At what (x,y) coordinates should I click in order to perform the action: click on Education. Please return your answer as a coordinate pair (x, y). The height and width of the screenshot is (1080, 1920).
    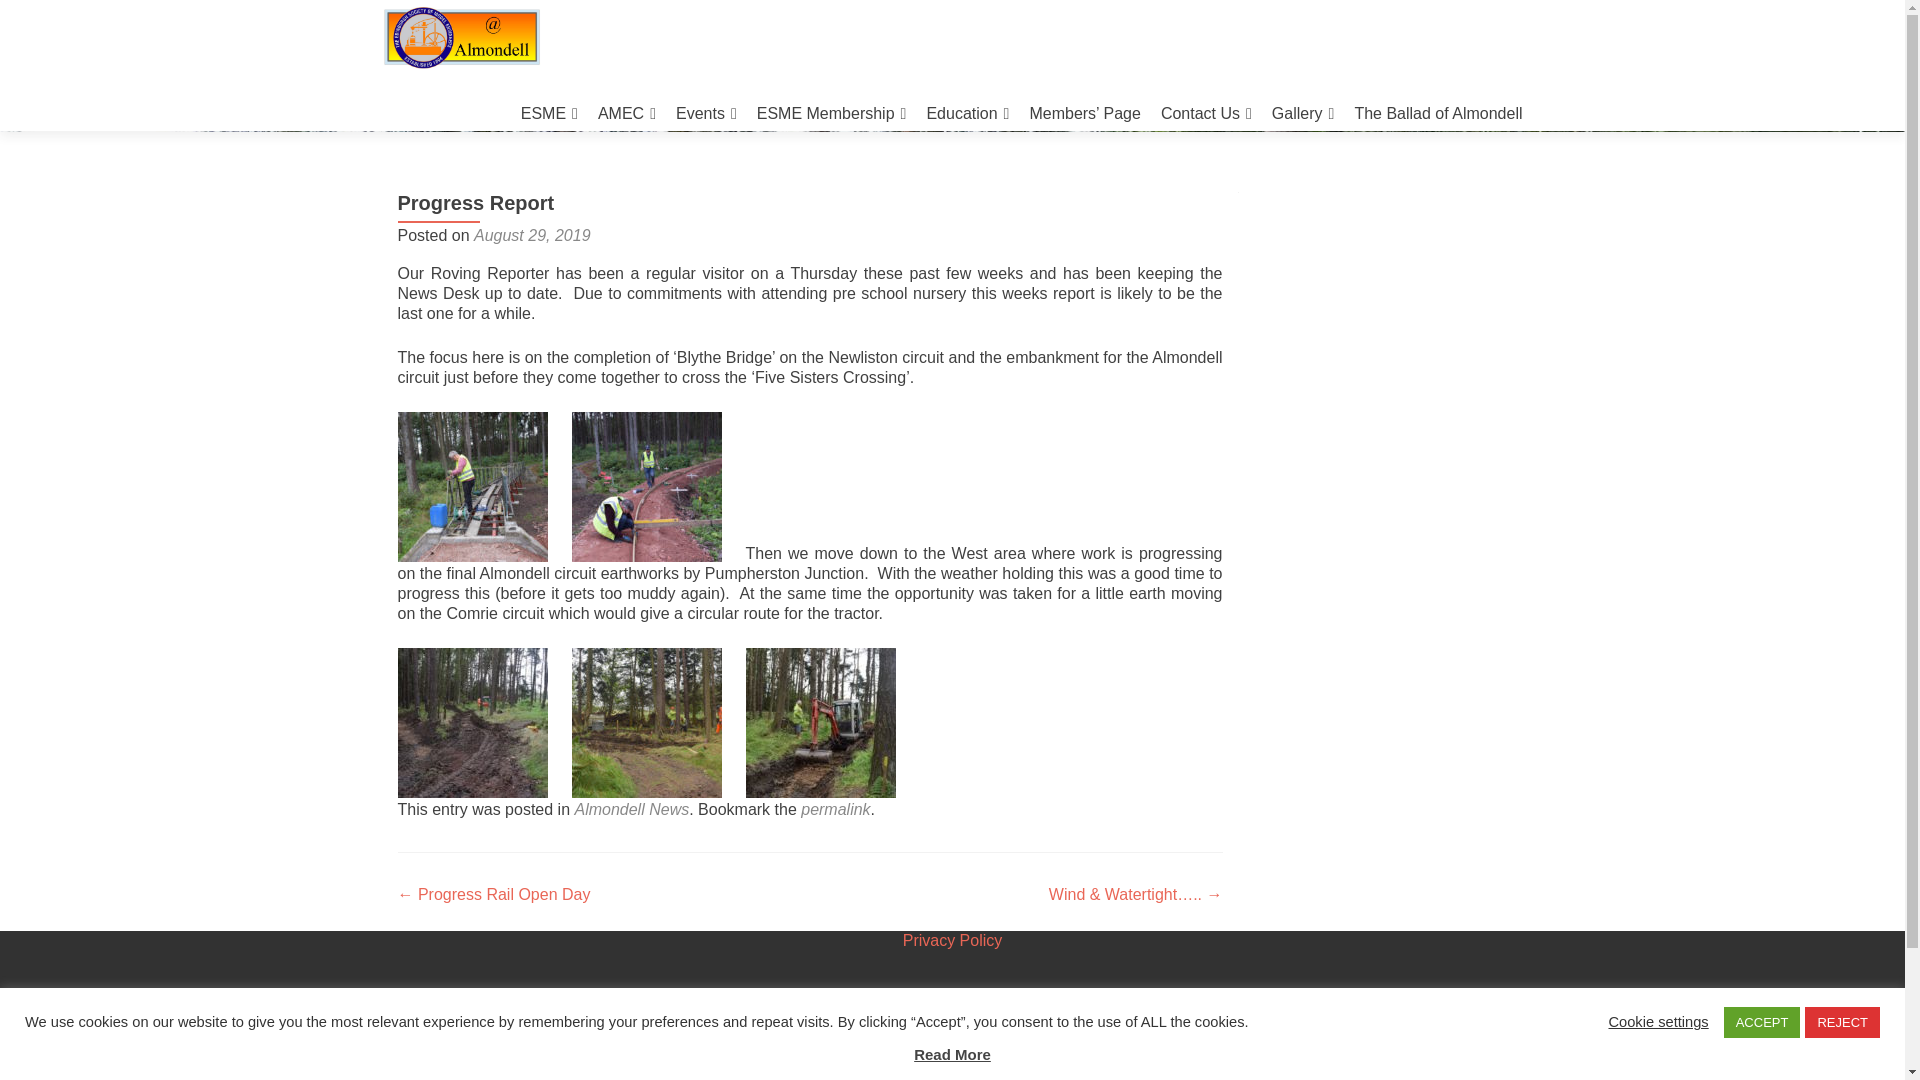
    Looking at the image, I should click on (967, 113).